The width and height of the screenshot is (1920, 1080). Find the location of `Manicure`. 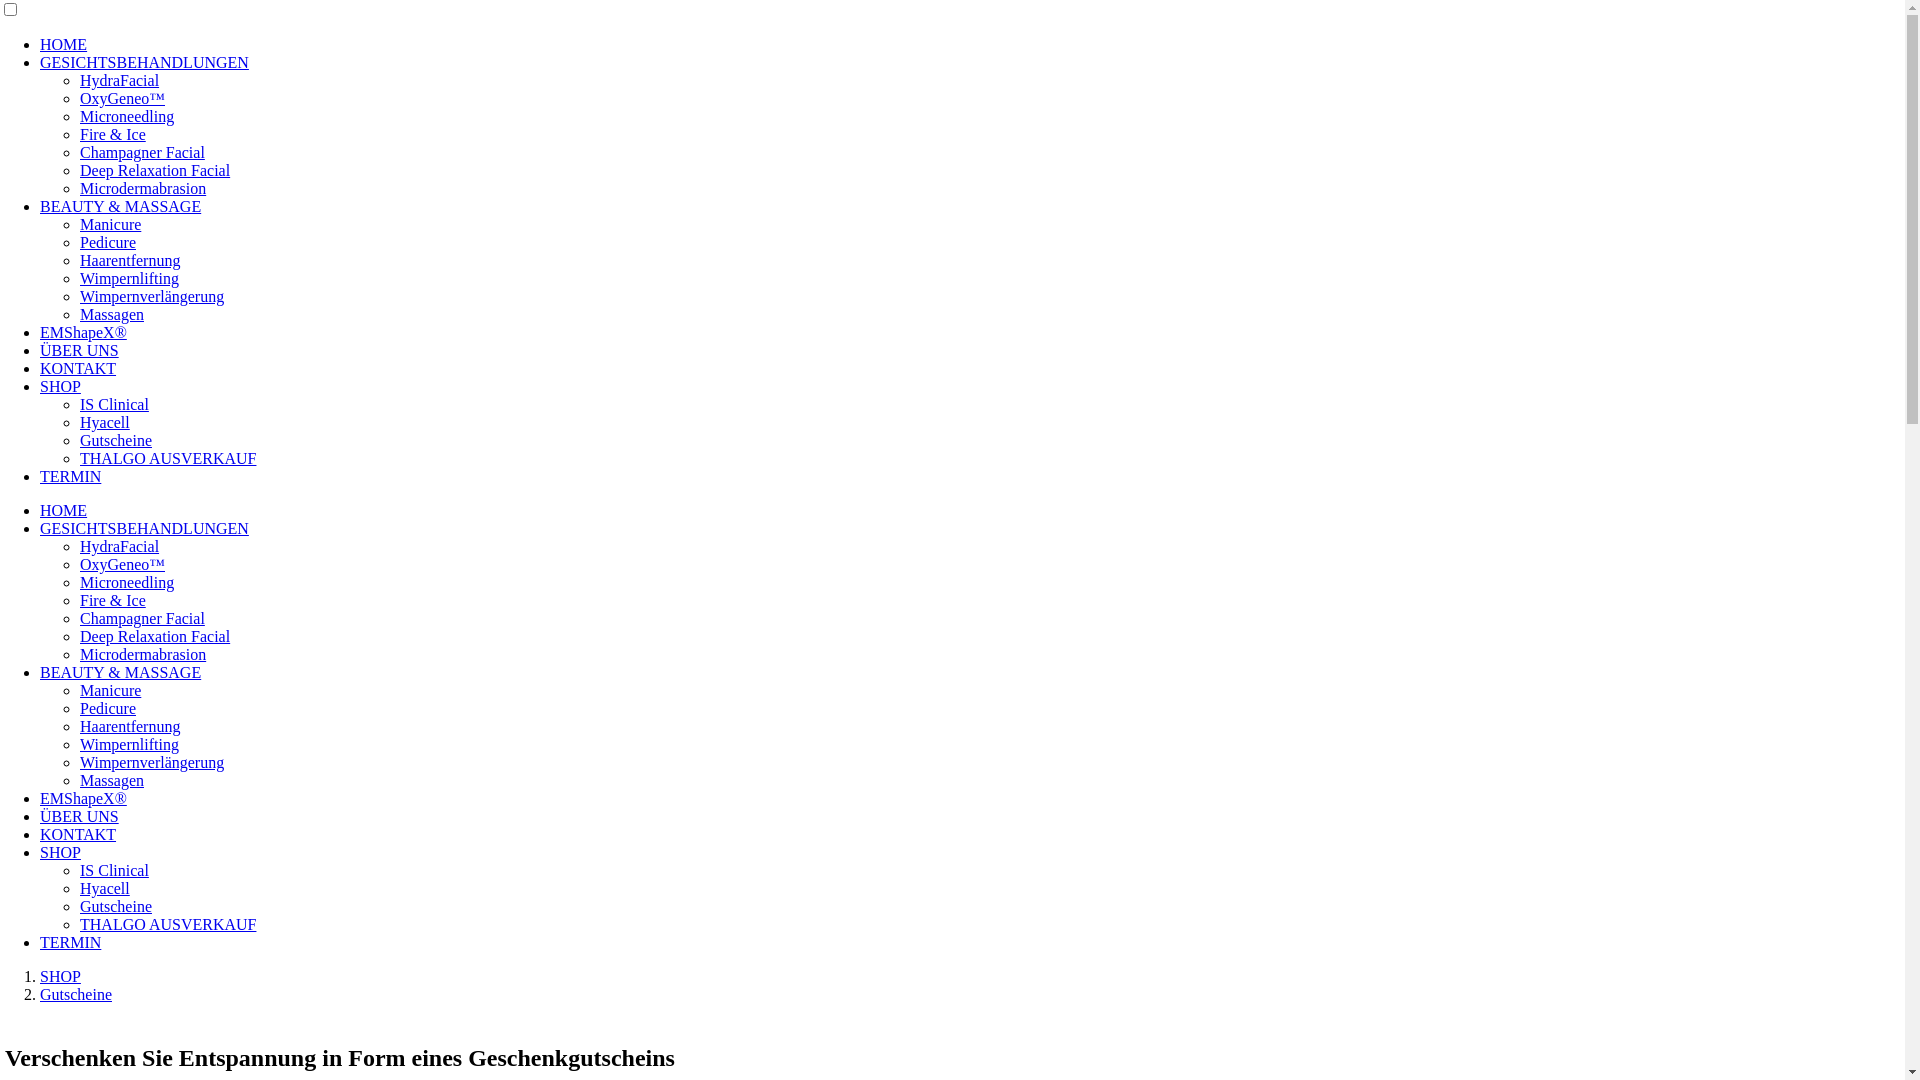

Manicure is located at coordinates (110, 690).